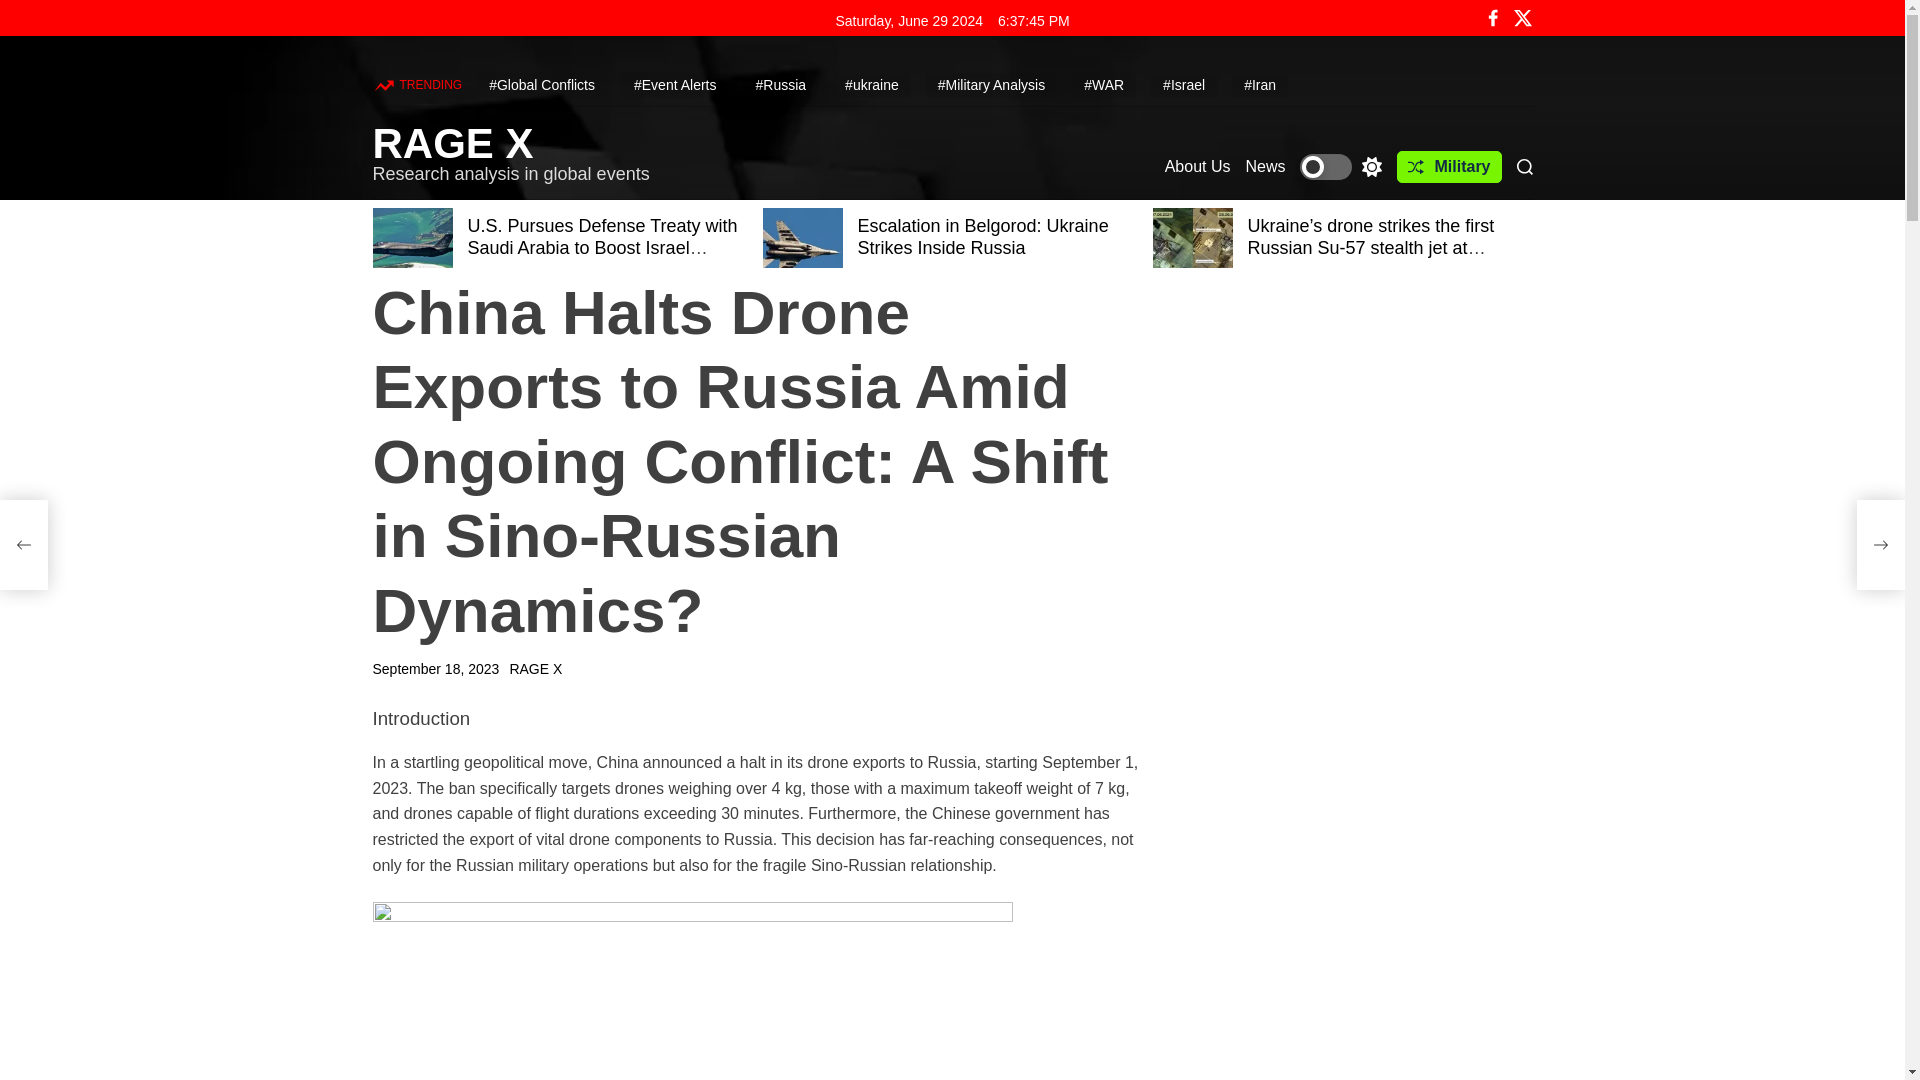  I want to click on RAGE X, so click(535, 668).